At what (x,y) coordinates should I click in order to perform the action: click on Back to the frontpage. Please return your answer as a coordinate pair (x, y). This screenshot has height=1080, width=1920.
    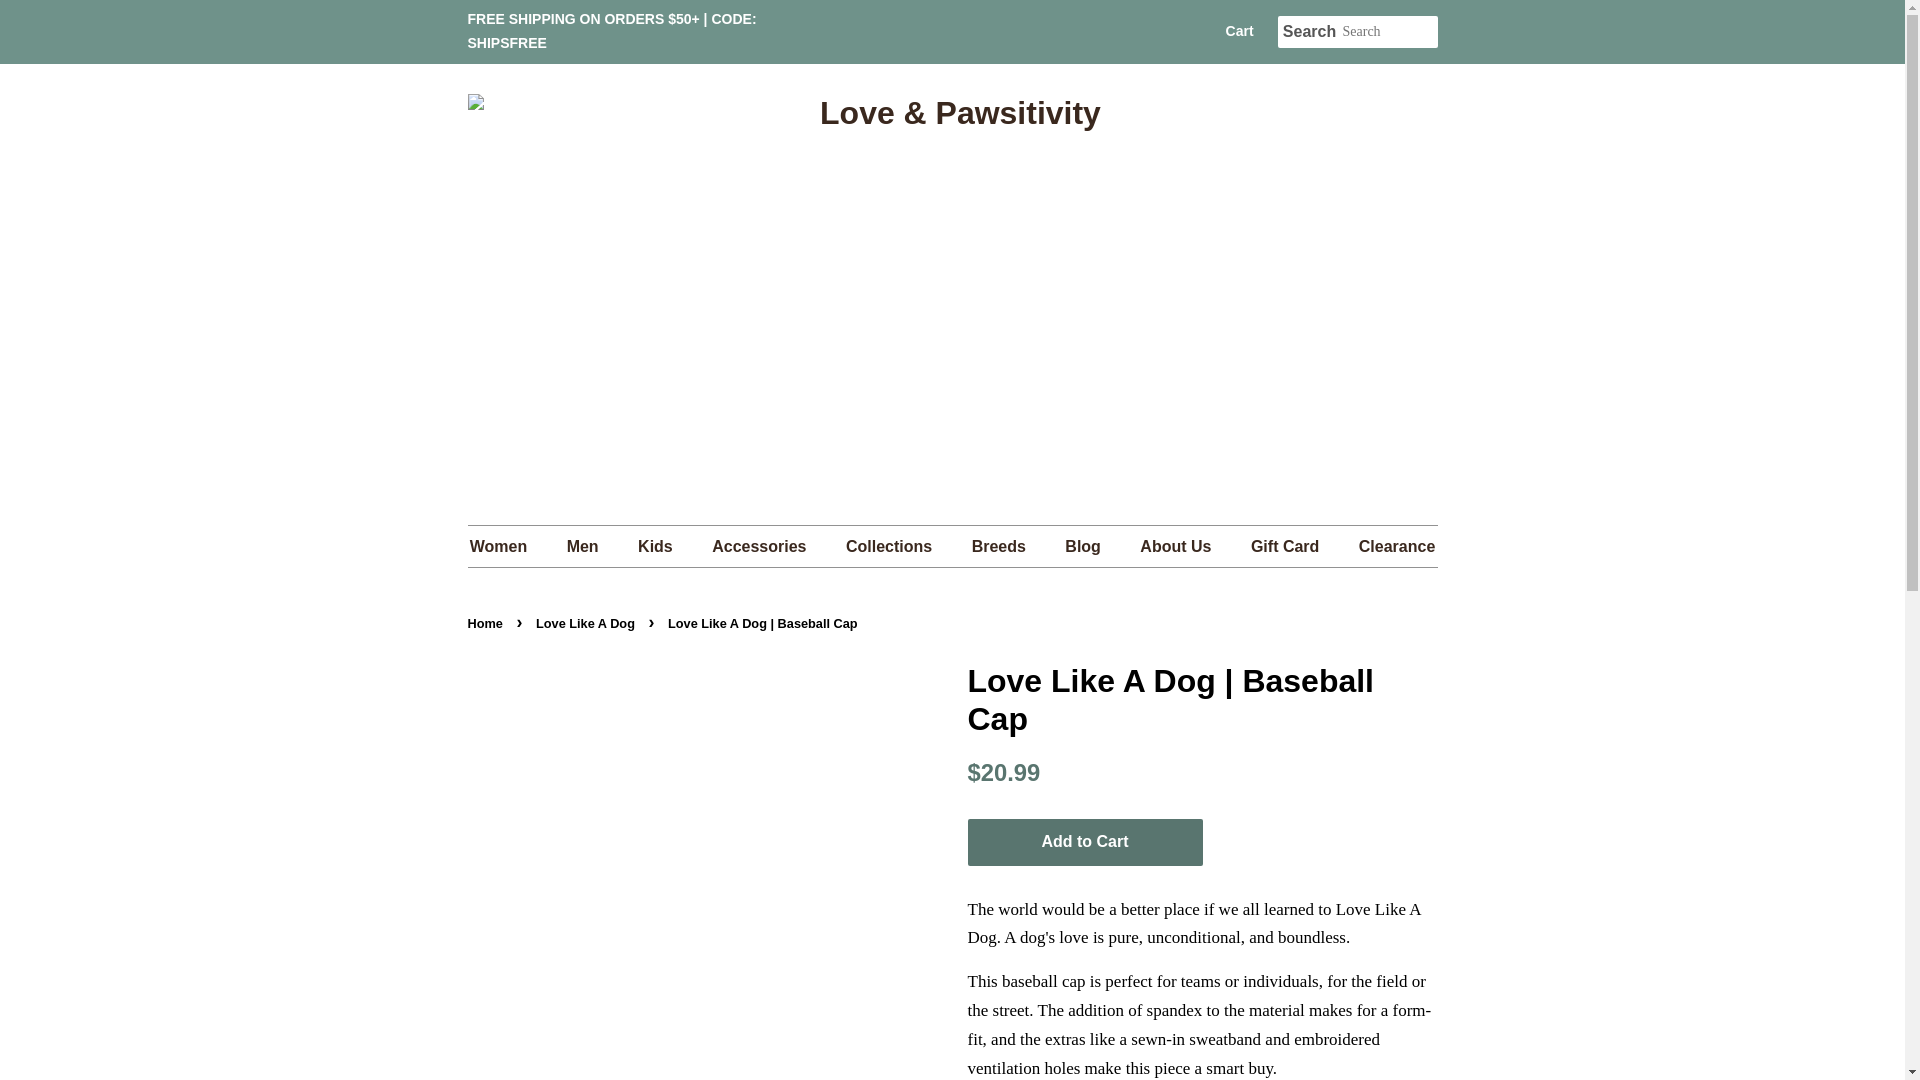
    Looking at the image, I should click on (488, 622).